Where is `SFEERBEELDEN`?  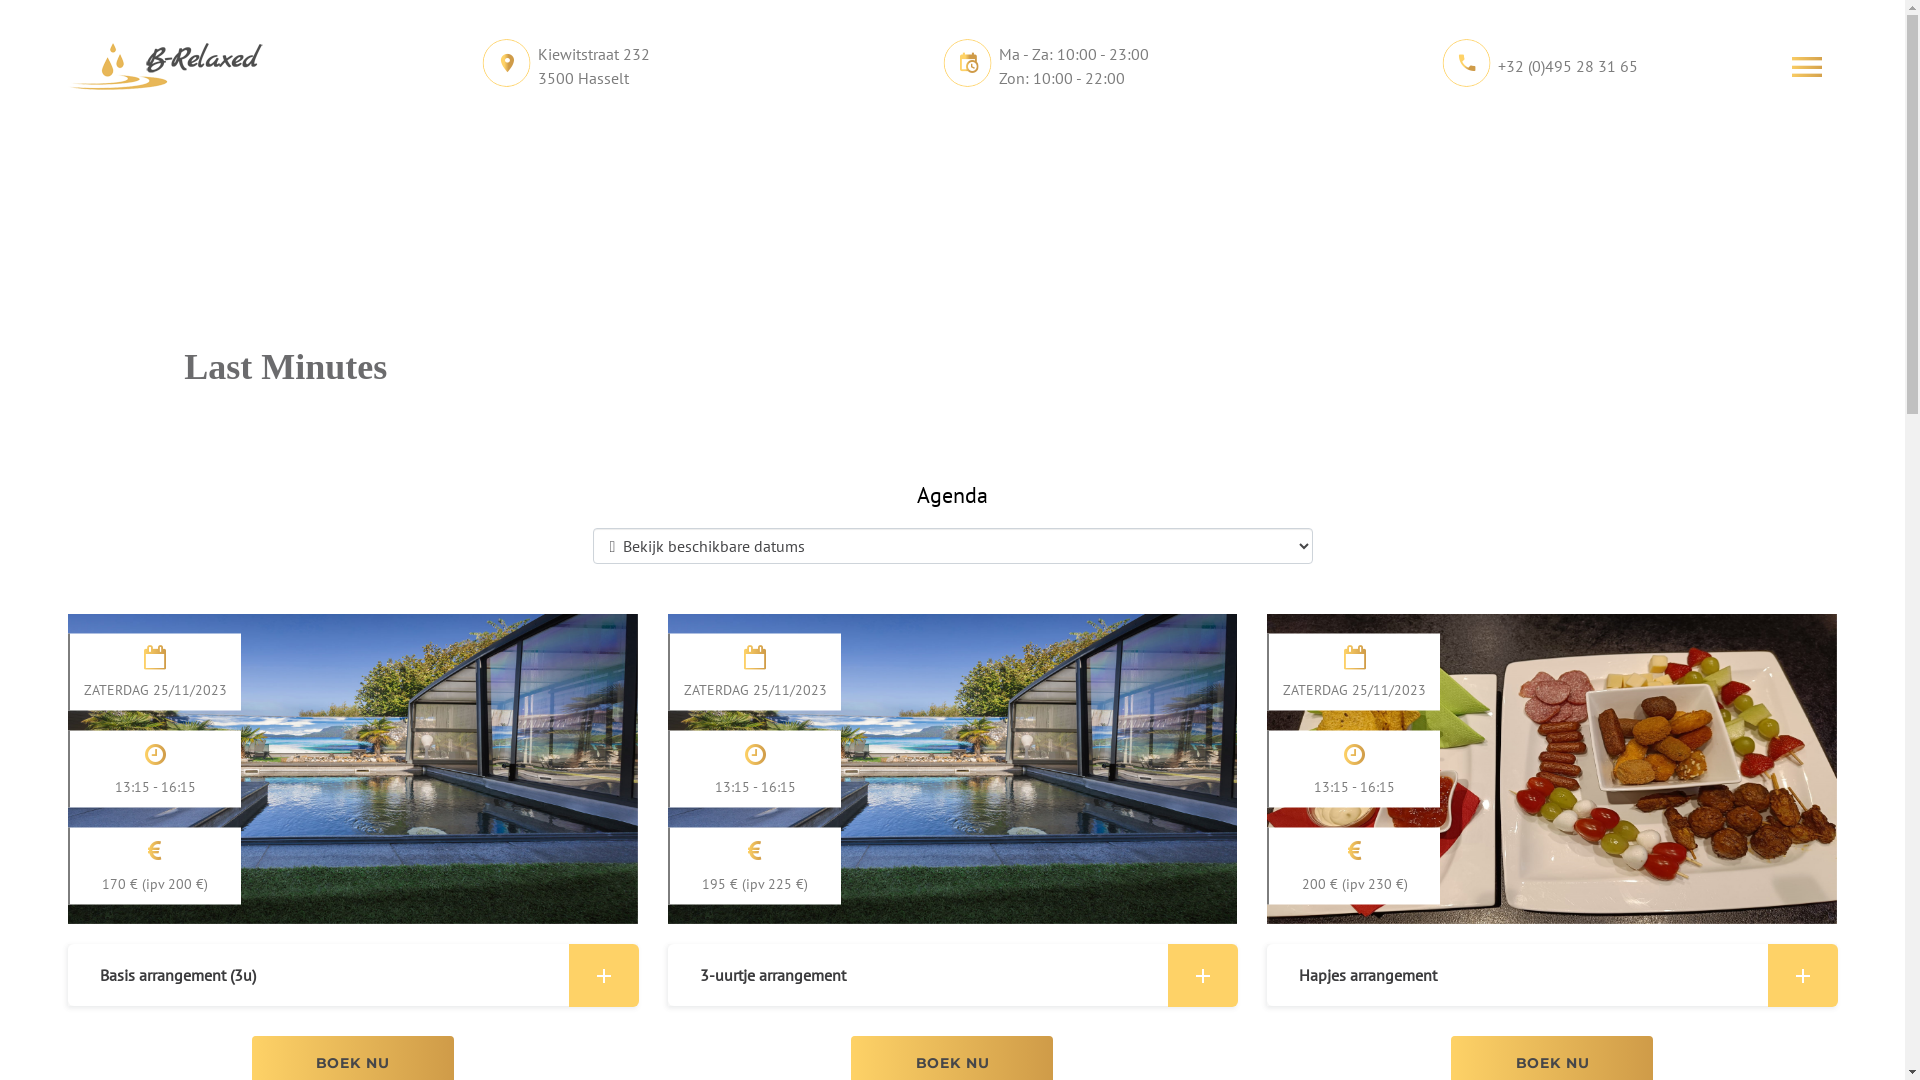 SFEERBEELDEN is located at coordinates (1478, 72).